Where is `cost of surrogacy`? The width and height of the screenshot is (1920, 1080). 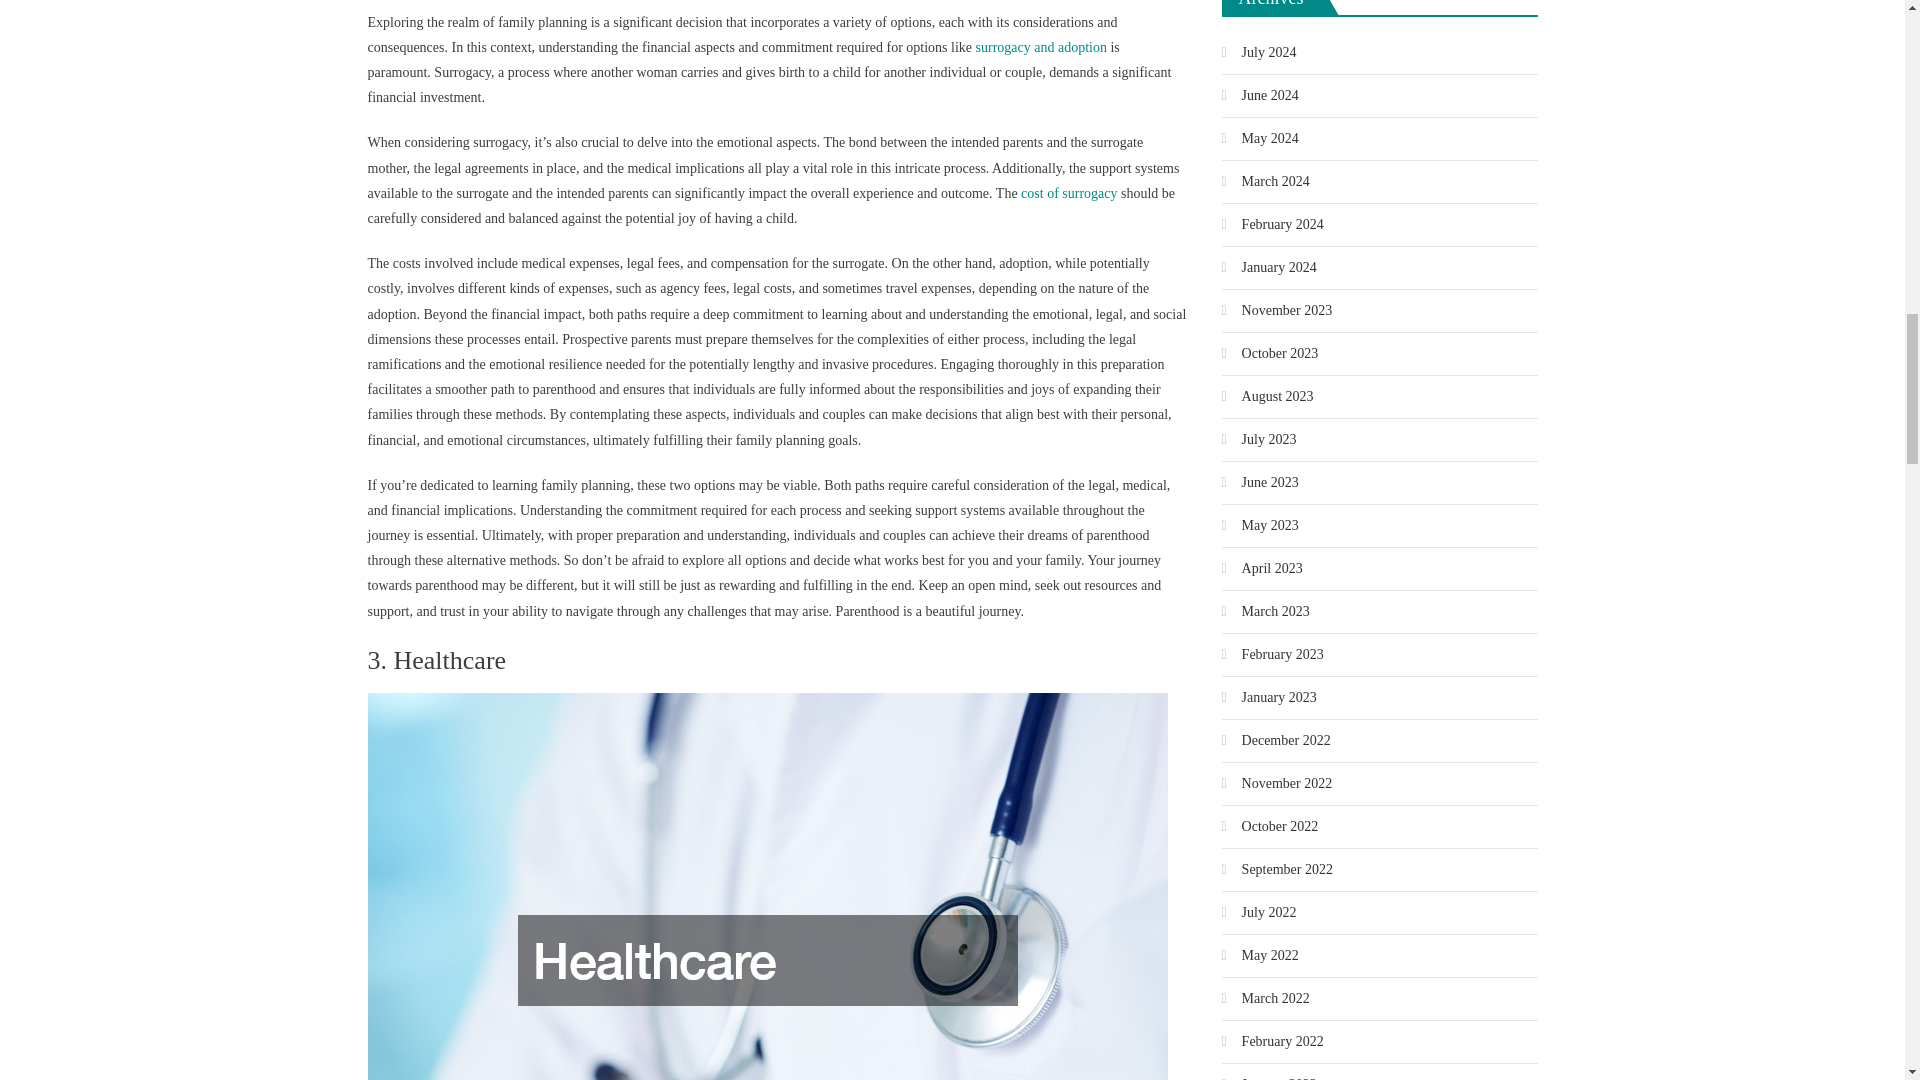 cost of surrogacy is located at coordinates (1069, 192).